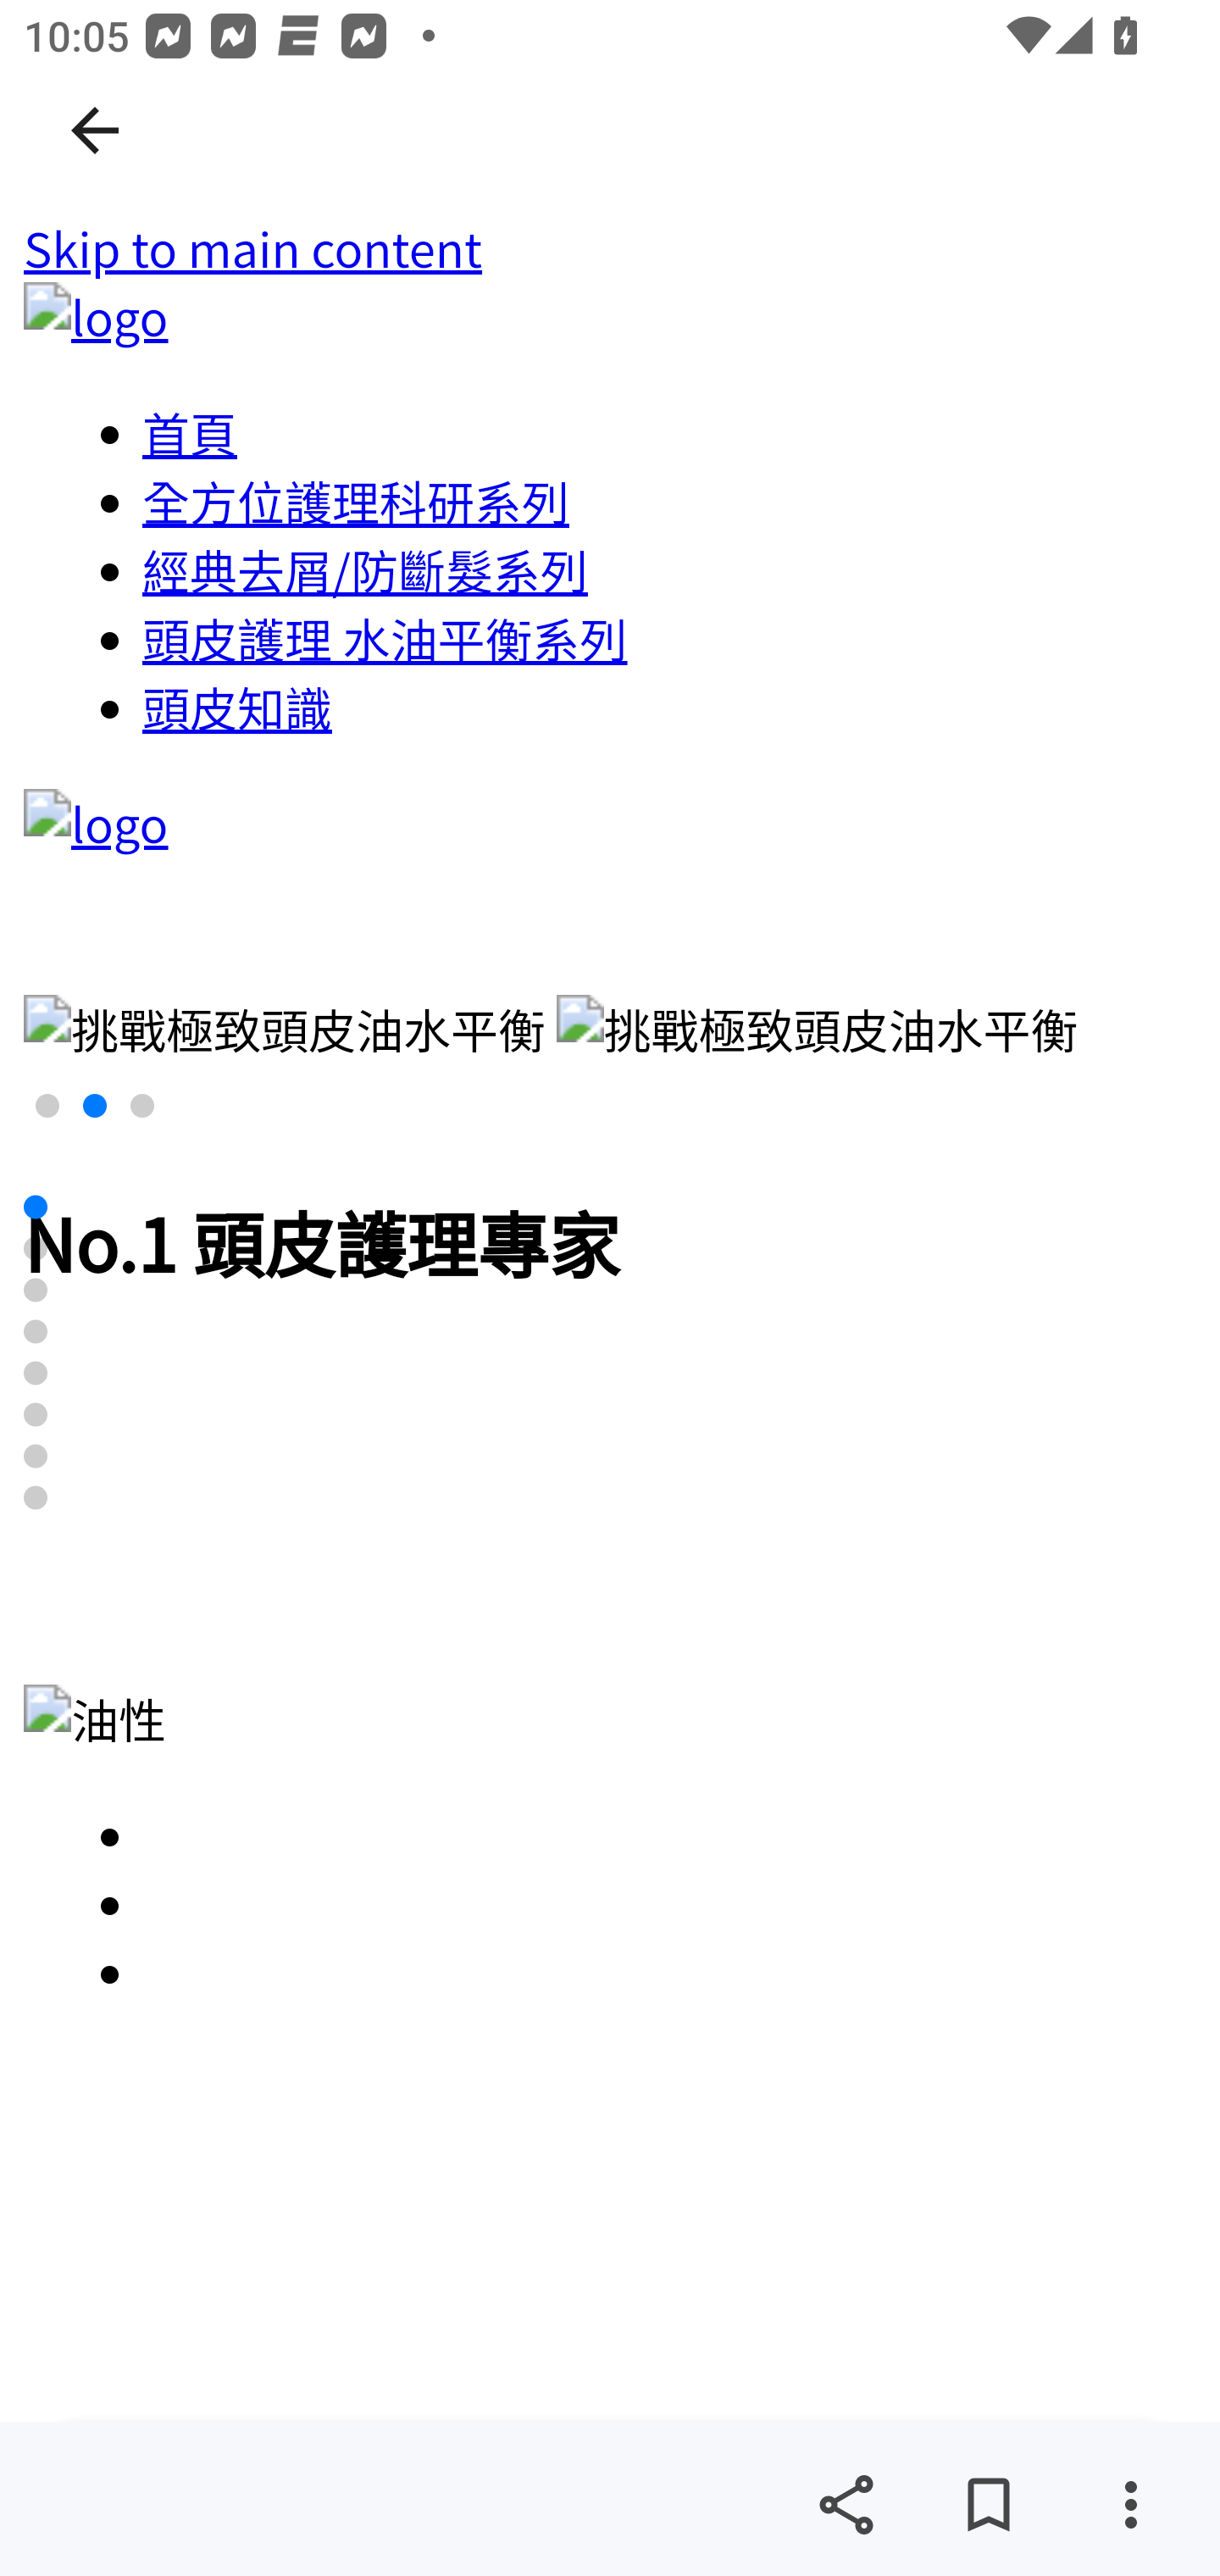 Image resolution: width=1220 pixels, height=2576 pixels. Describe the element at coordinates (36, 1498) in the screenshot. I see `Go to slide 8` at that location.